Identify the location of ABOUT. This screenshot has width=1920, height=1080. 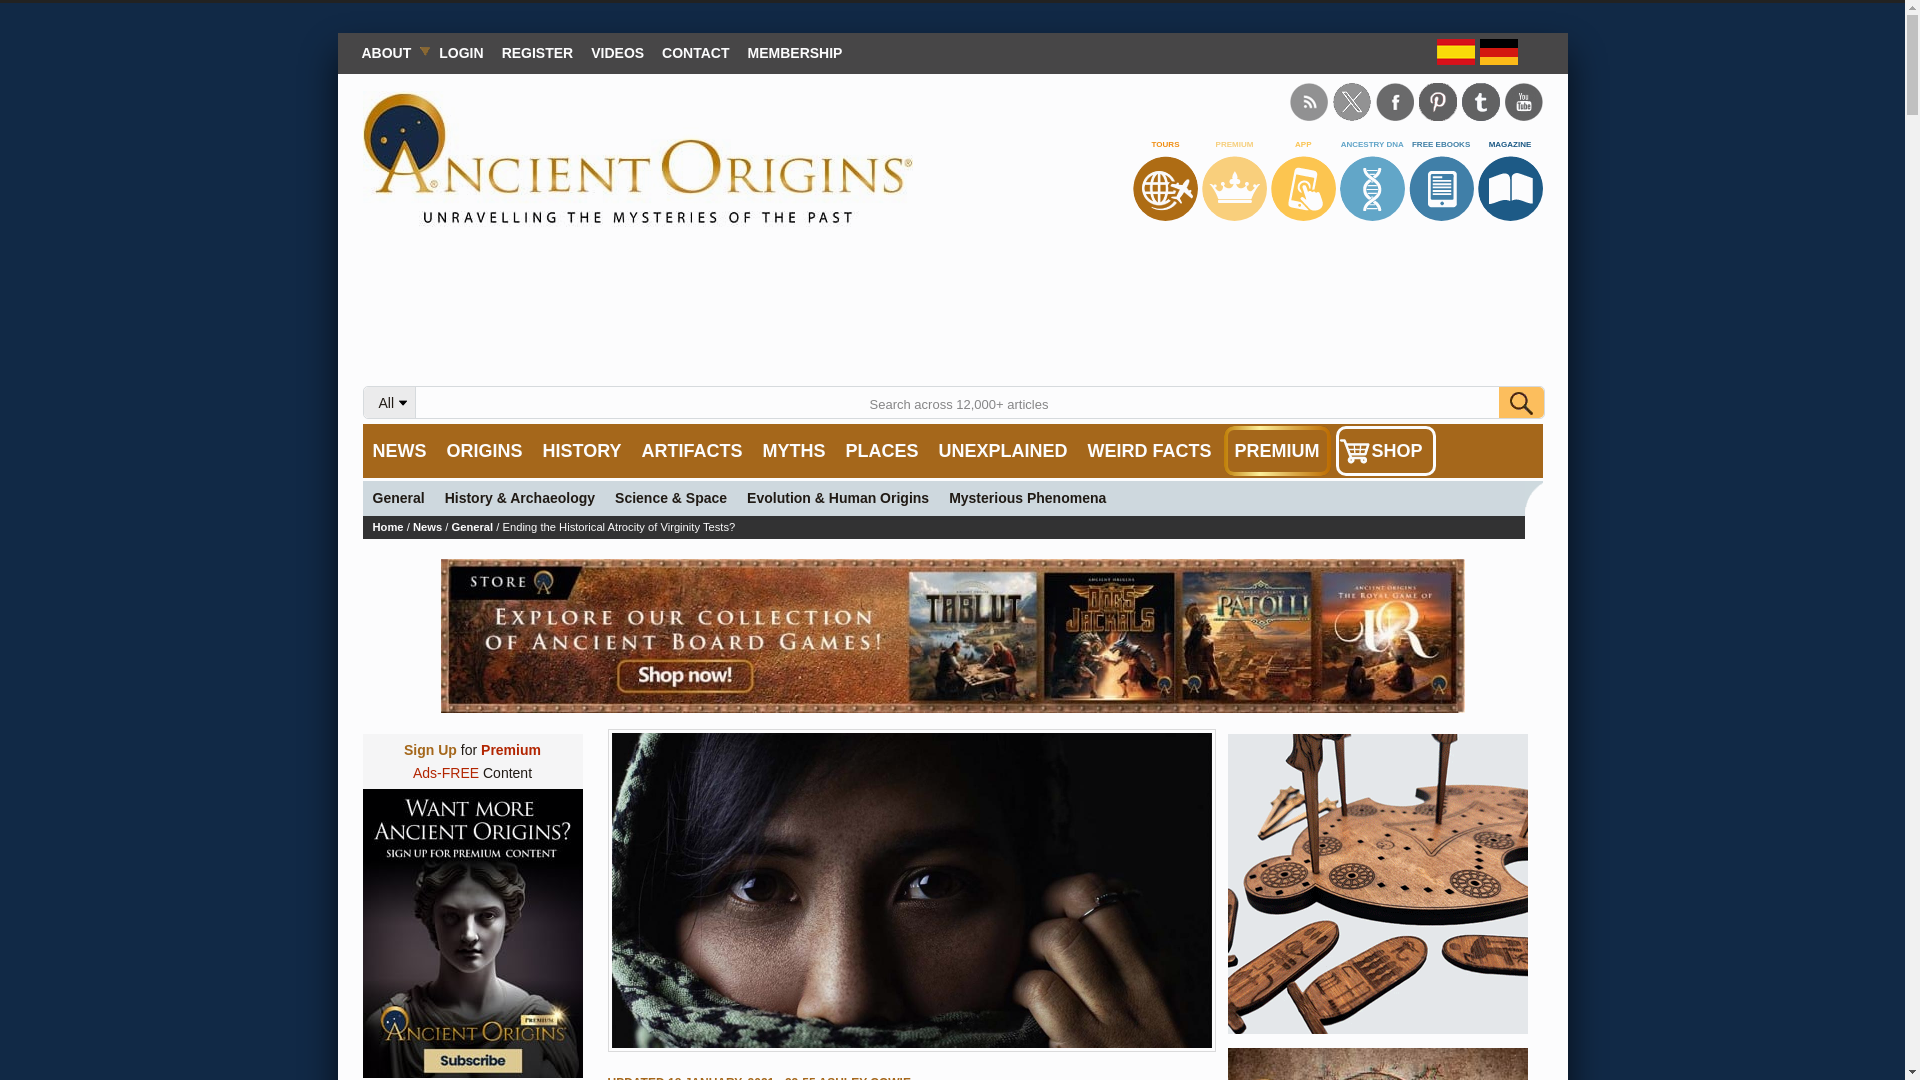
(390, 52).